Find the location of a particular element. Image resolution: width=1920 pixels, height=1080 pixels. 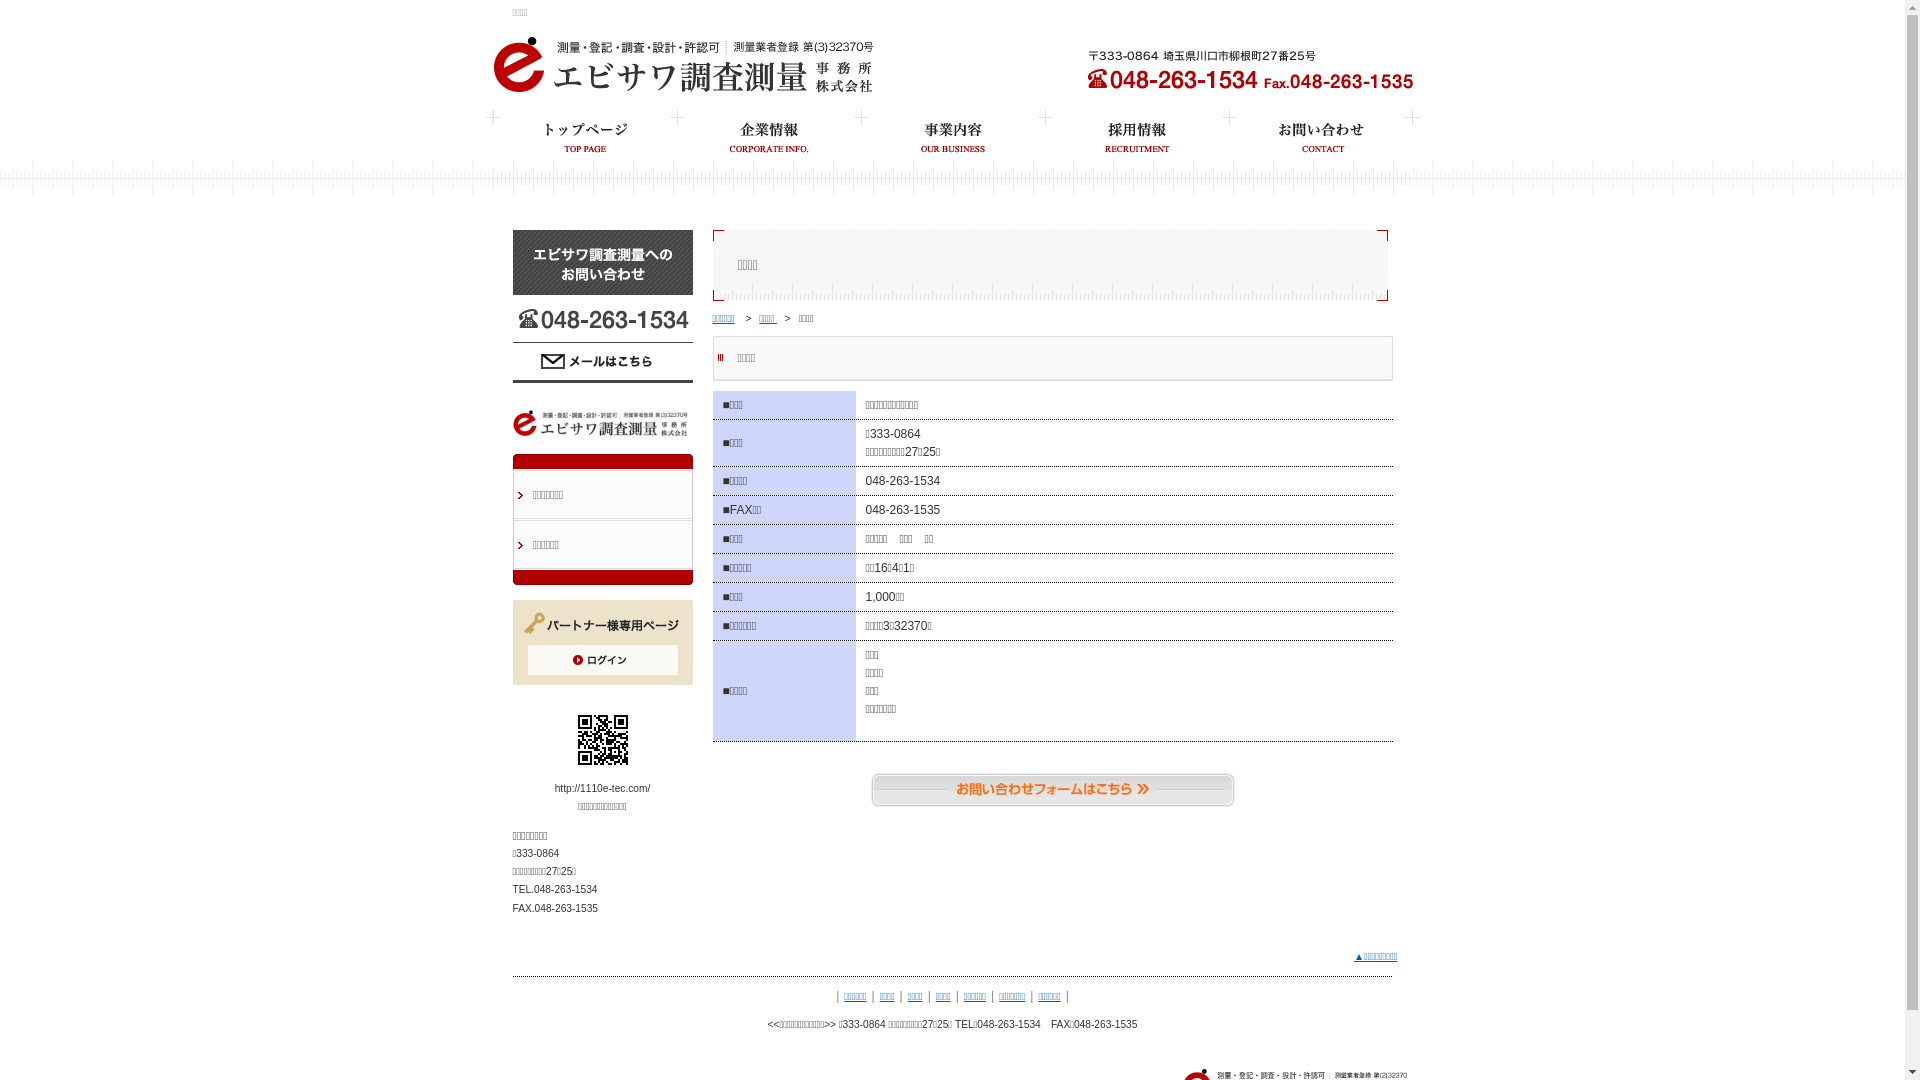

  is located at coordinates (1320, 158).